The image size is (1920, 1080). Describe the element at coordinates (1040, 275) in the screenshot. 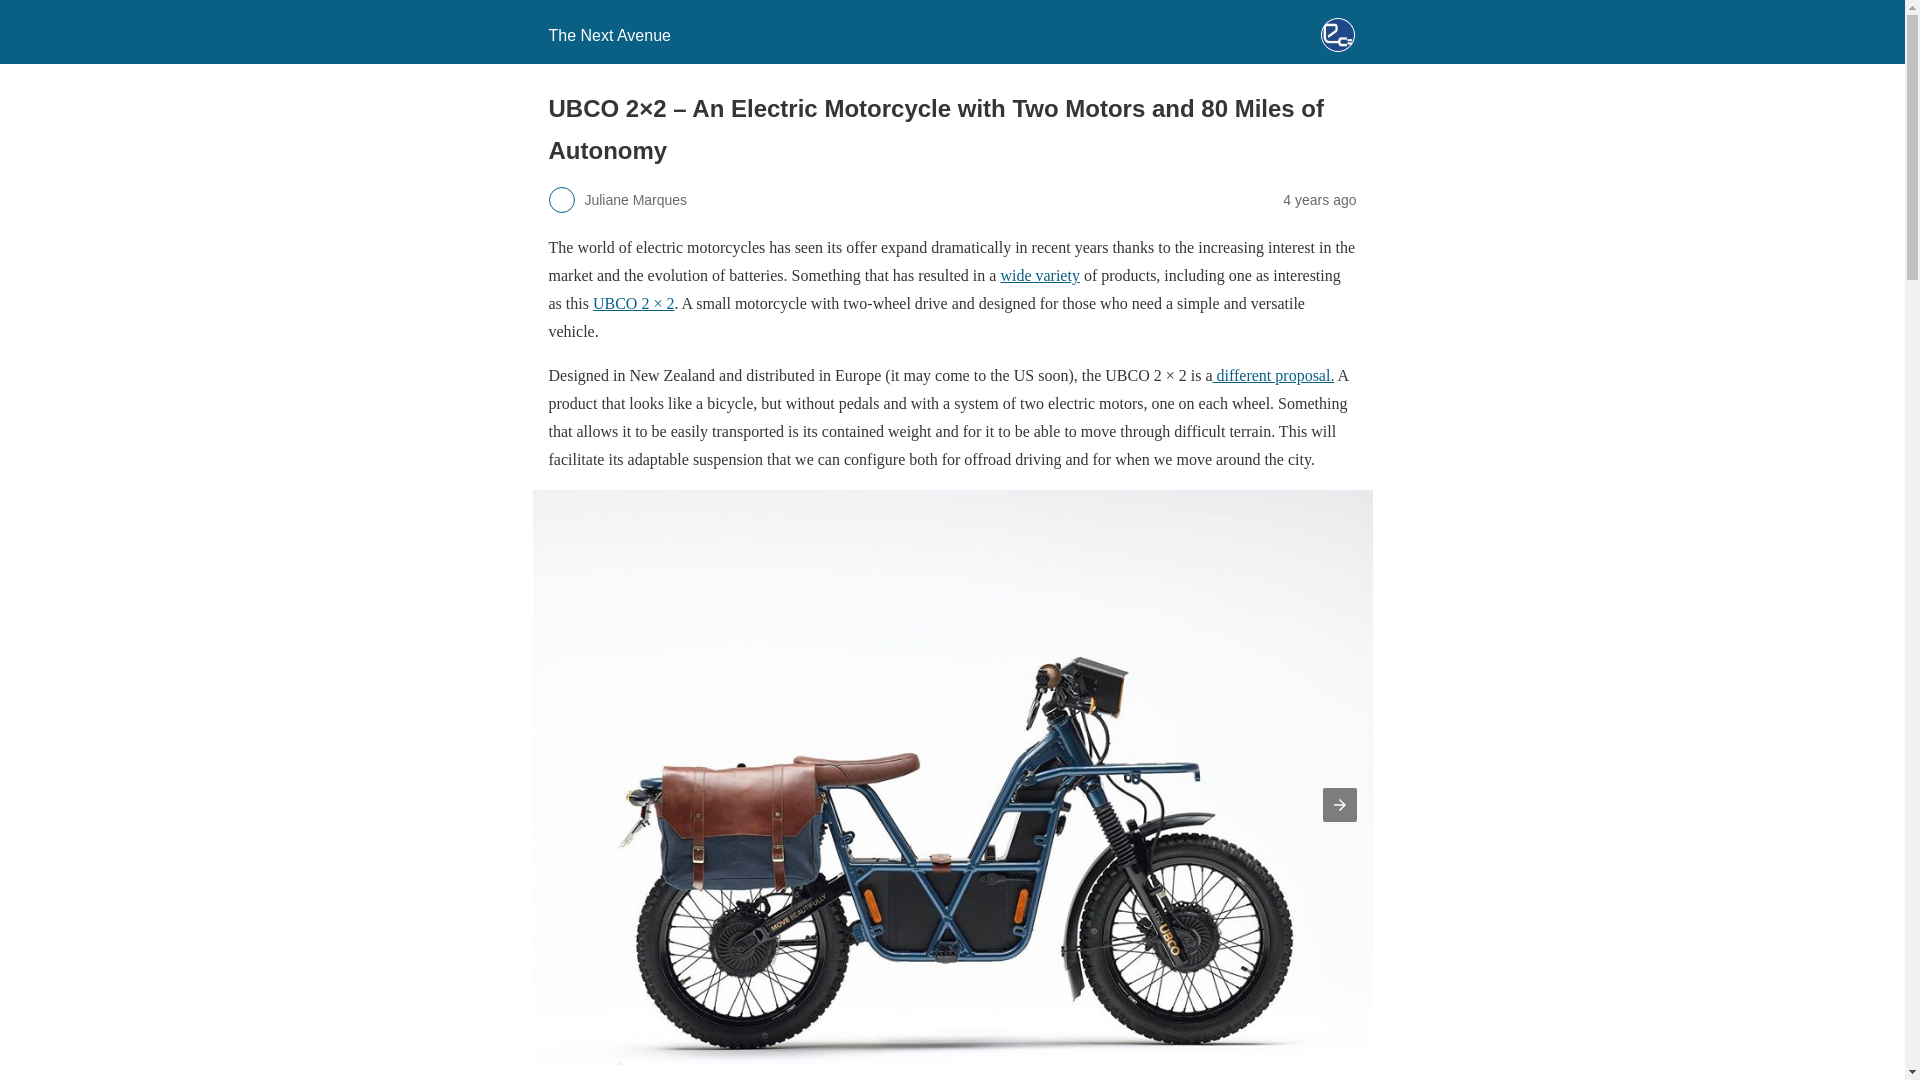

I see `wide variety` at that location.